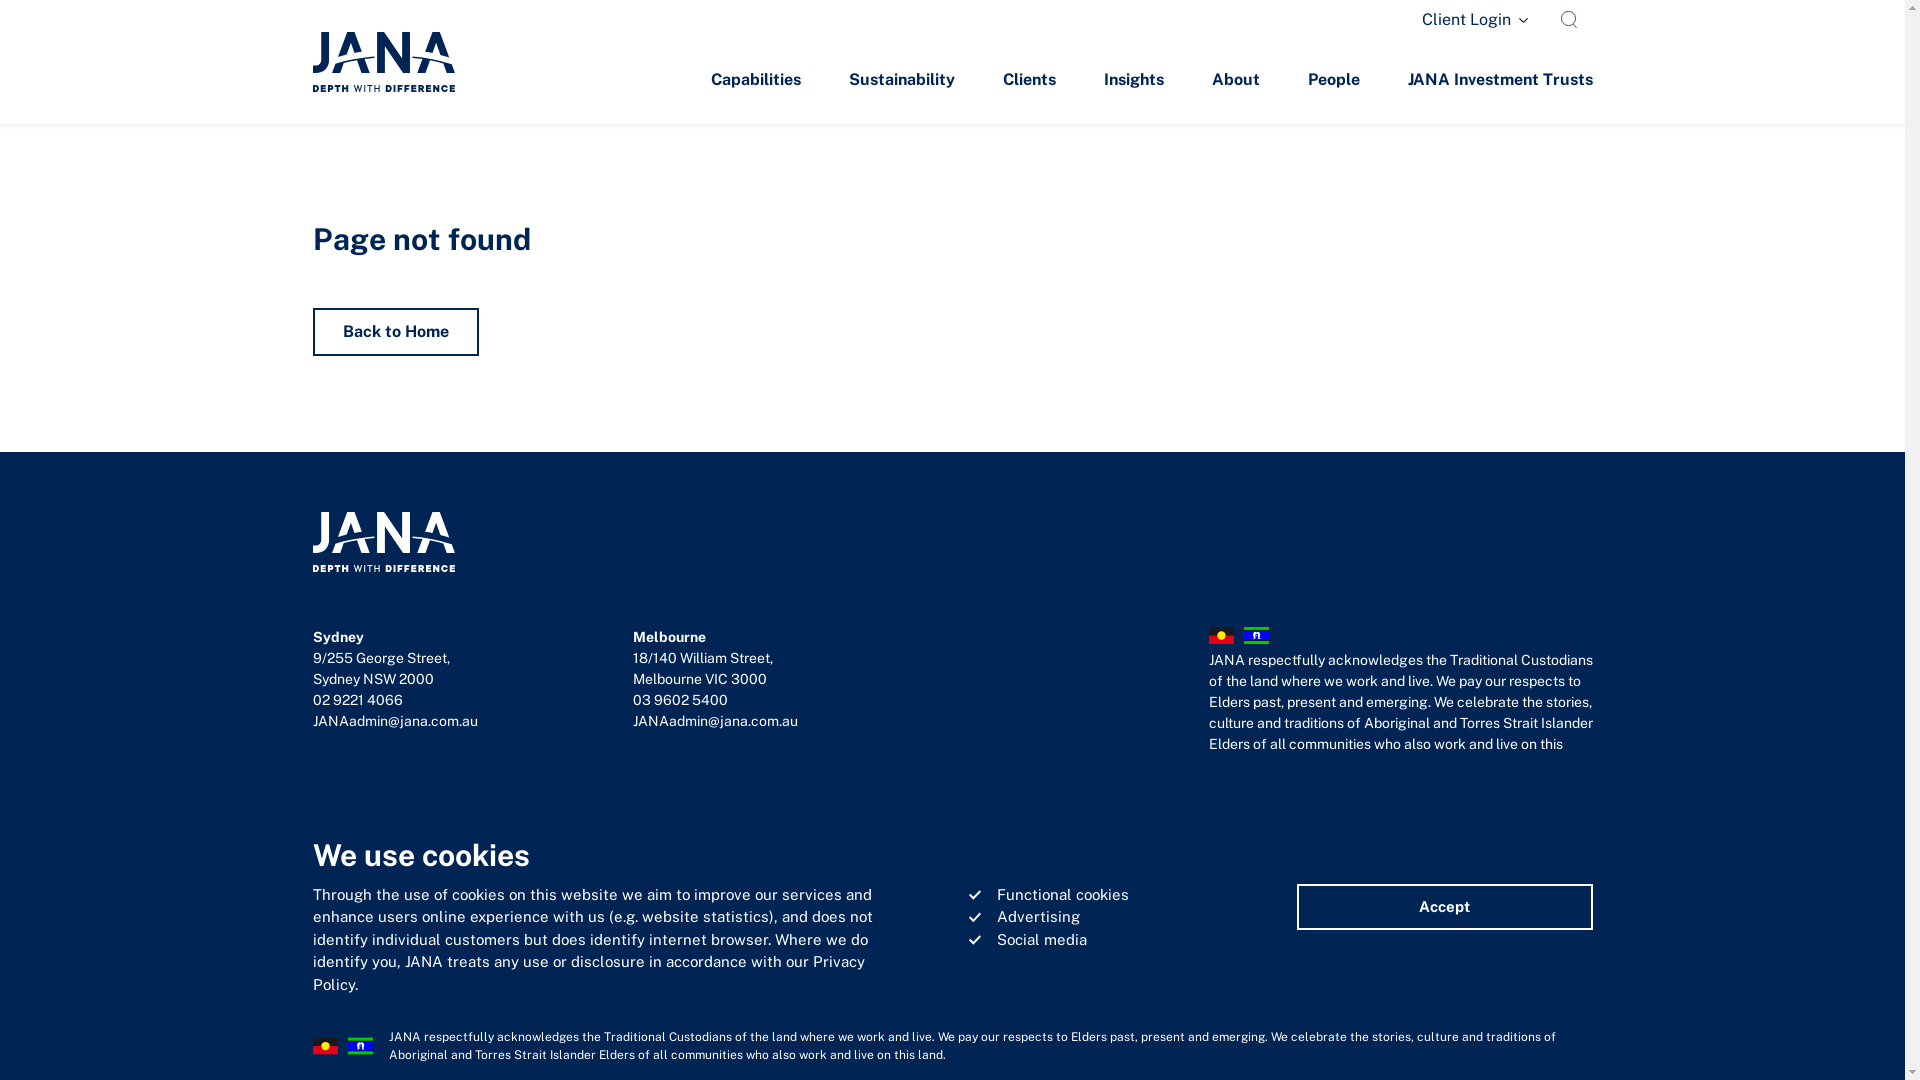  What do you see at coordinates (354, 854) in the screenshot?
I see `Privacy Policy` at bounding box center [354, 854].